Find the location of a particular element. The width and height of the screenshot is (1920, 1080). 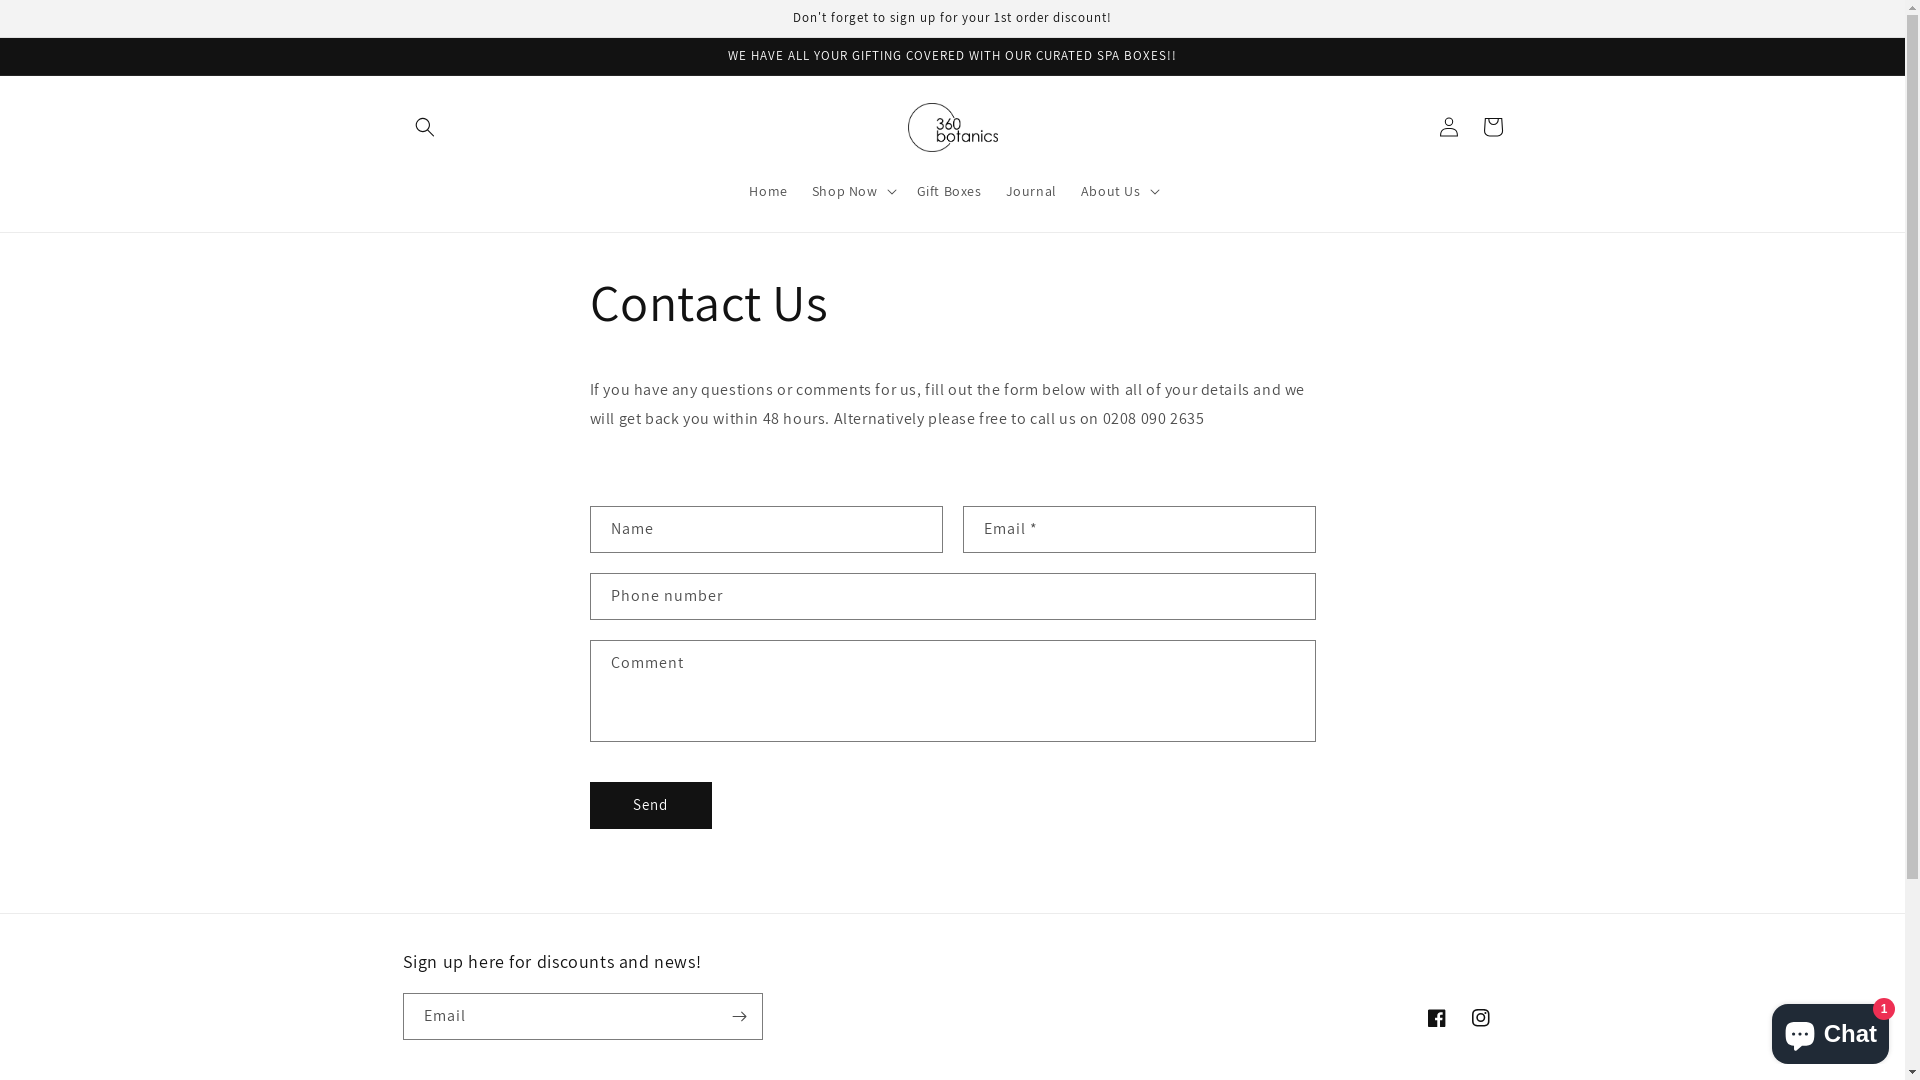

Gift Boxes is located at coordinates (950, 191).